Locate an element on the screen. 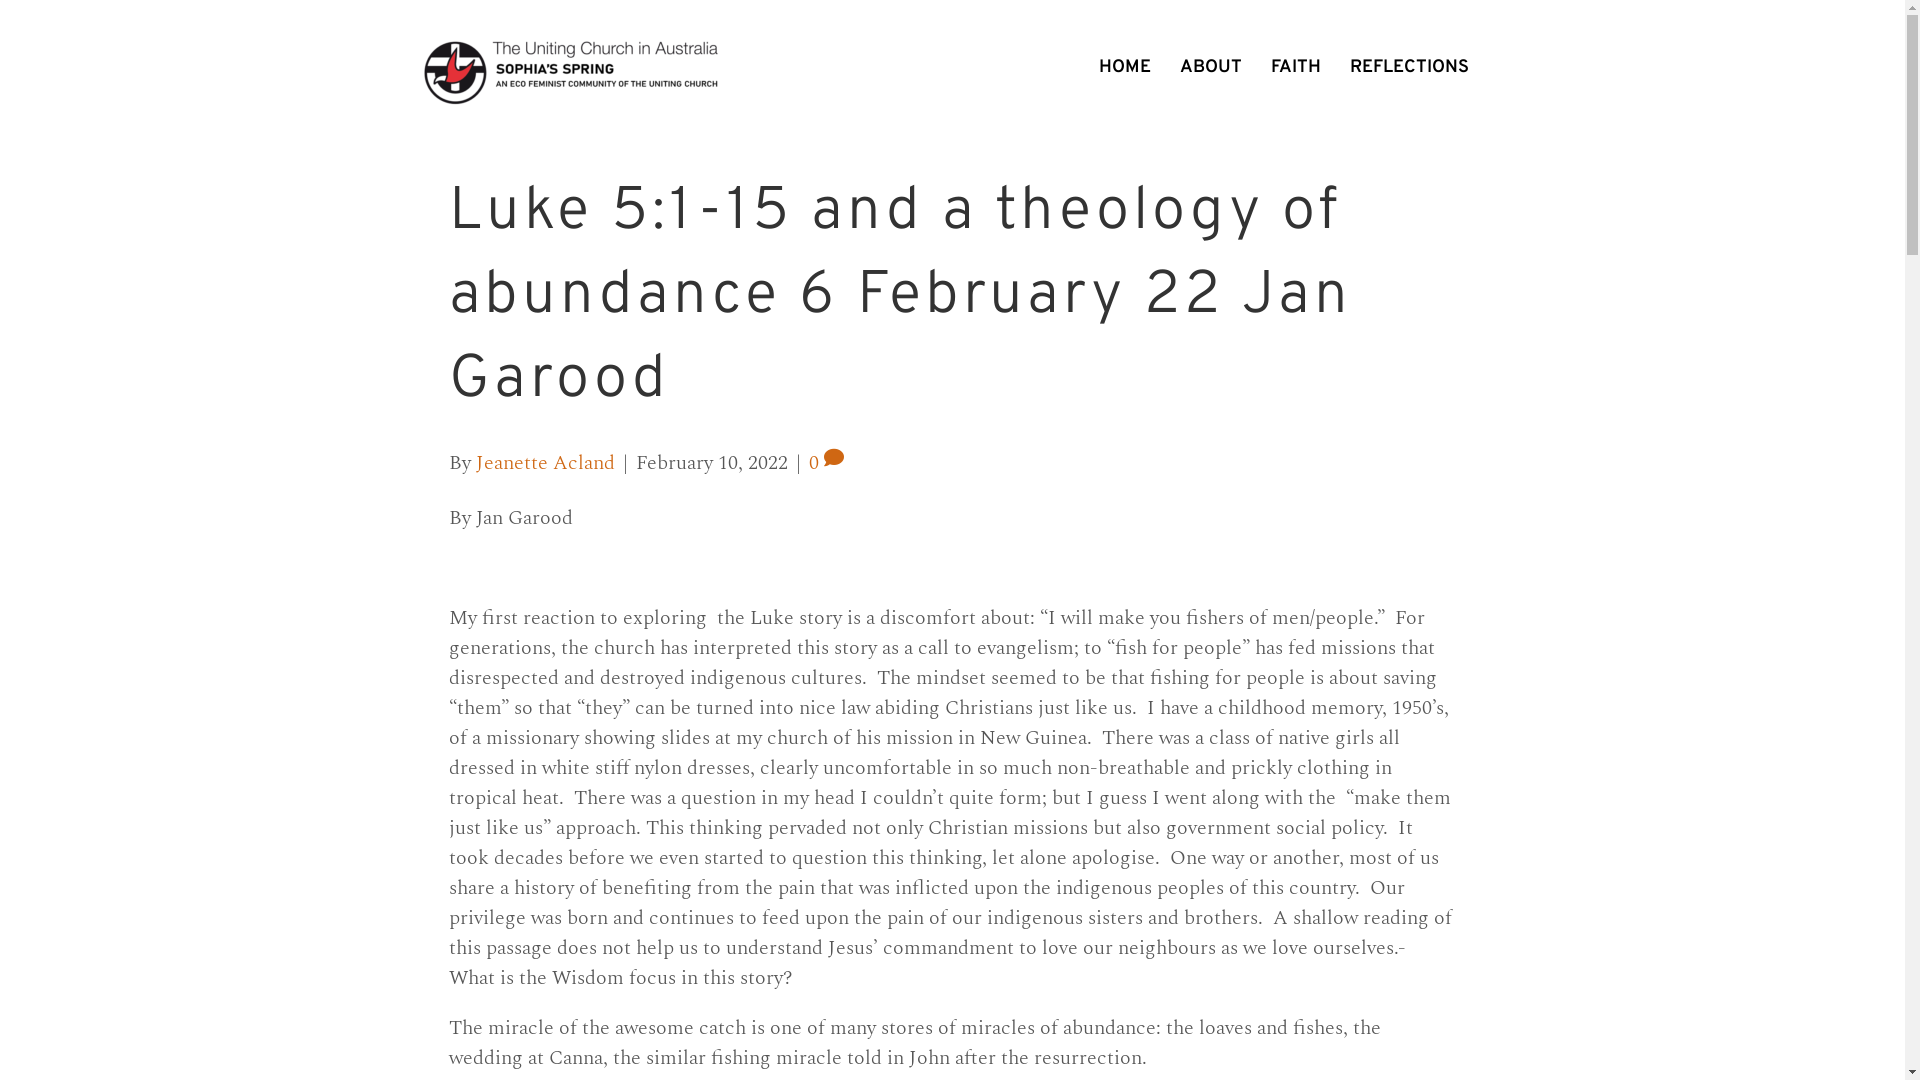 The width and height of the screenshot is (1920, 1080). REFLECTIONS is located at coordinates (1410, 68).